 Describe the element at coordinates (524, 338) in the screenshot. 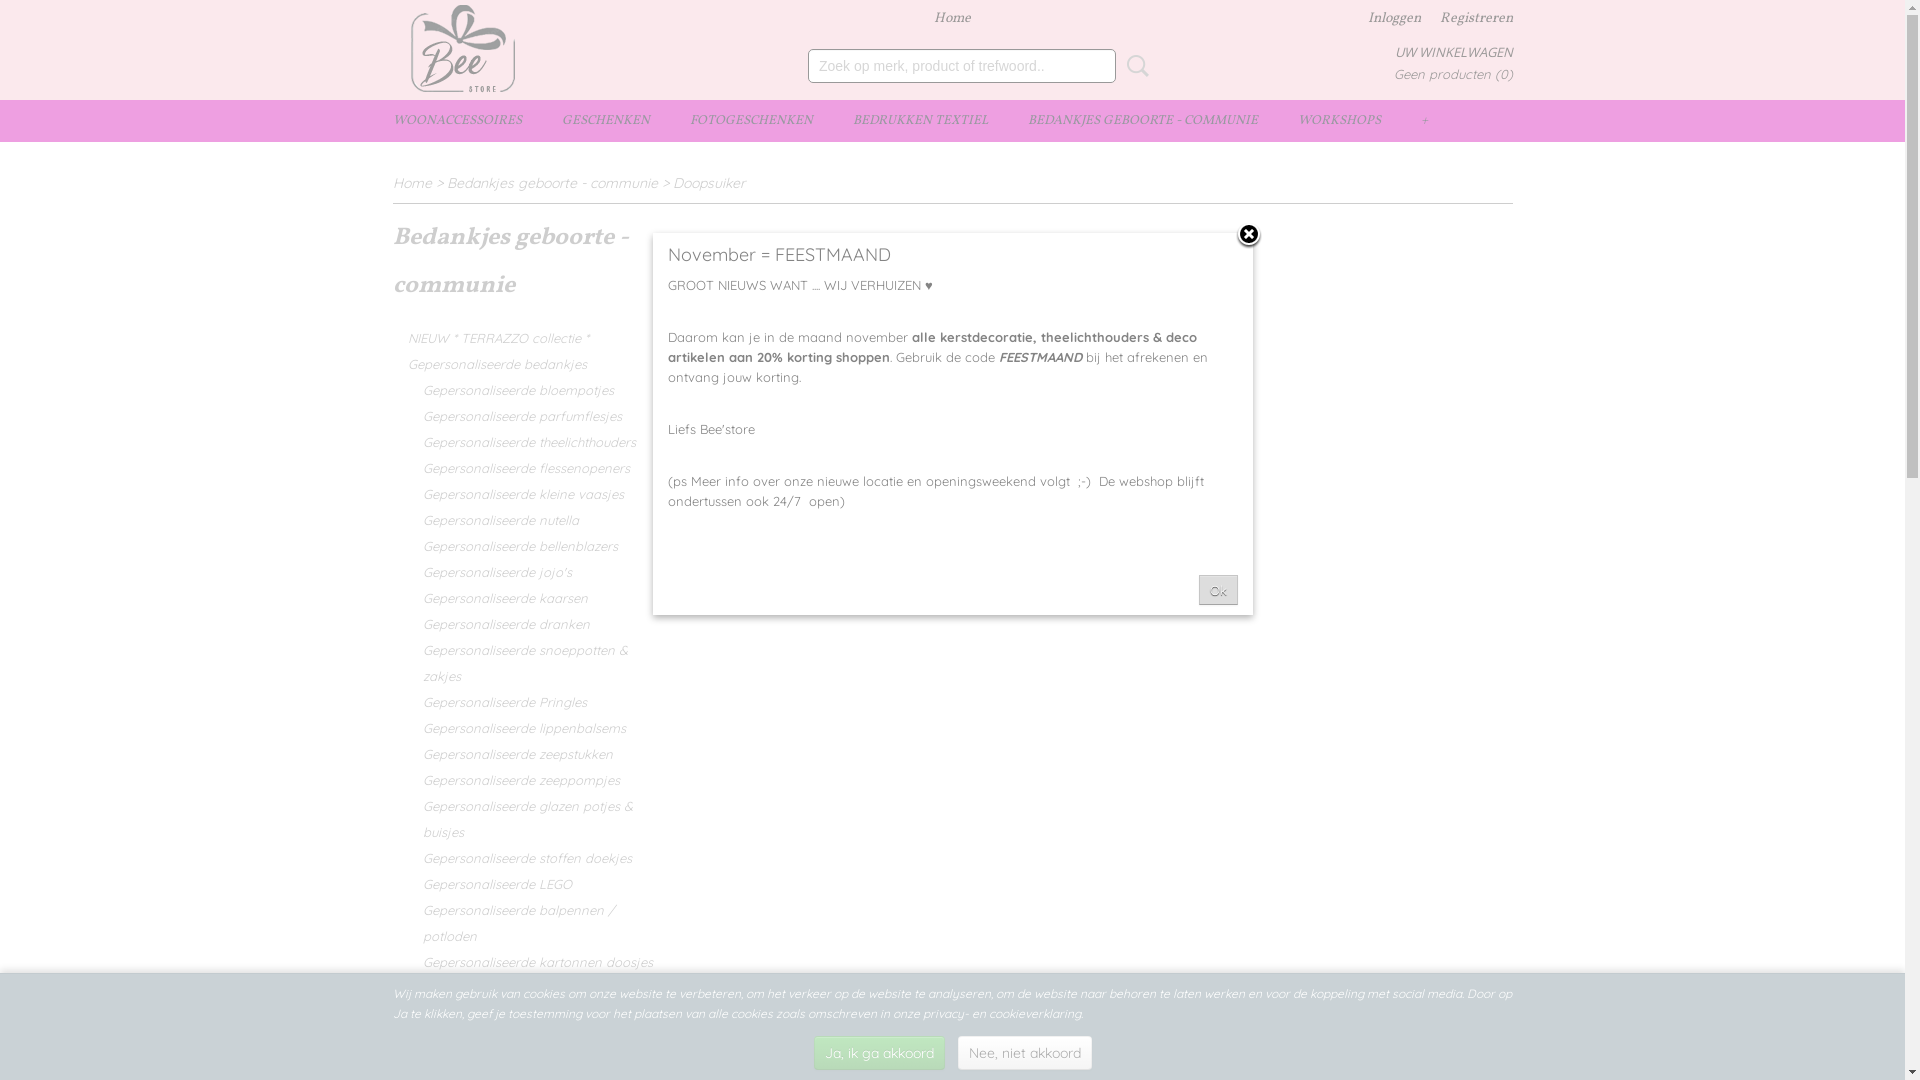

I see `NIEUW * TERRAZZO collectie *` at that location.